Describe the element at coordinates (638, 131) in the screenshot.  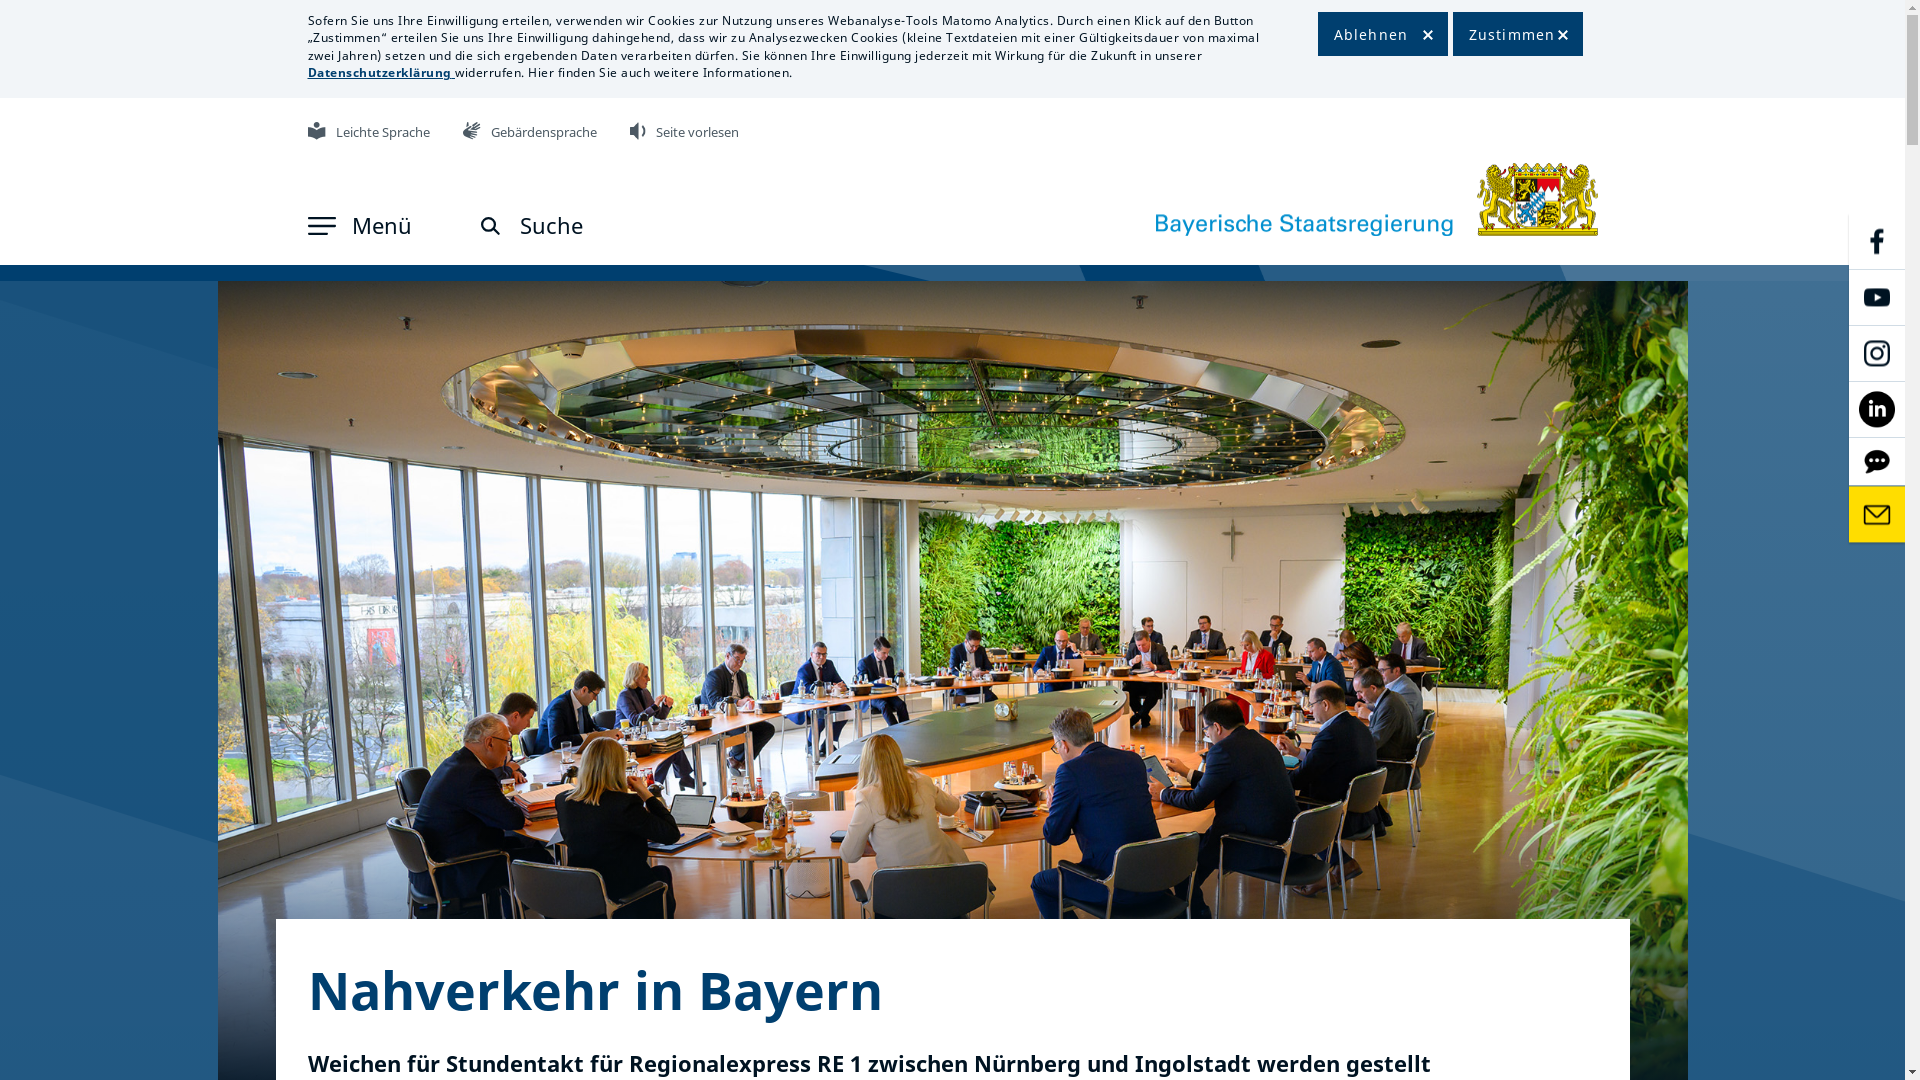
I see `210212_Icon_Seite vorlesen` at that location.